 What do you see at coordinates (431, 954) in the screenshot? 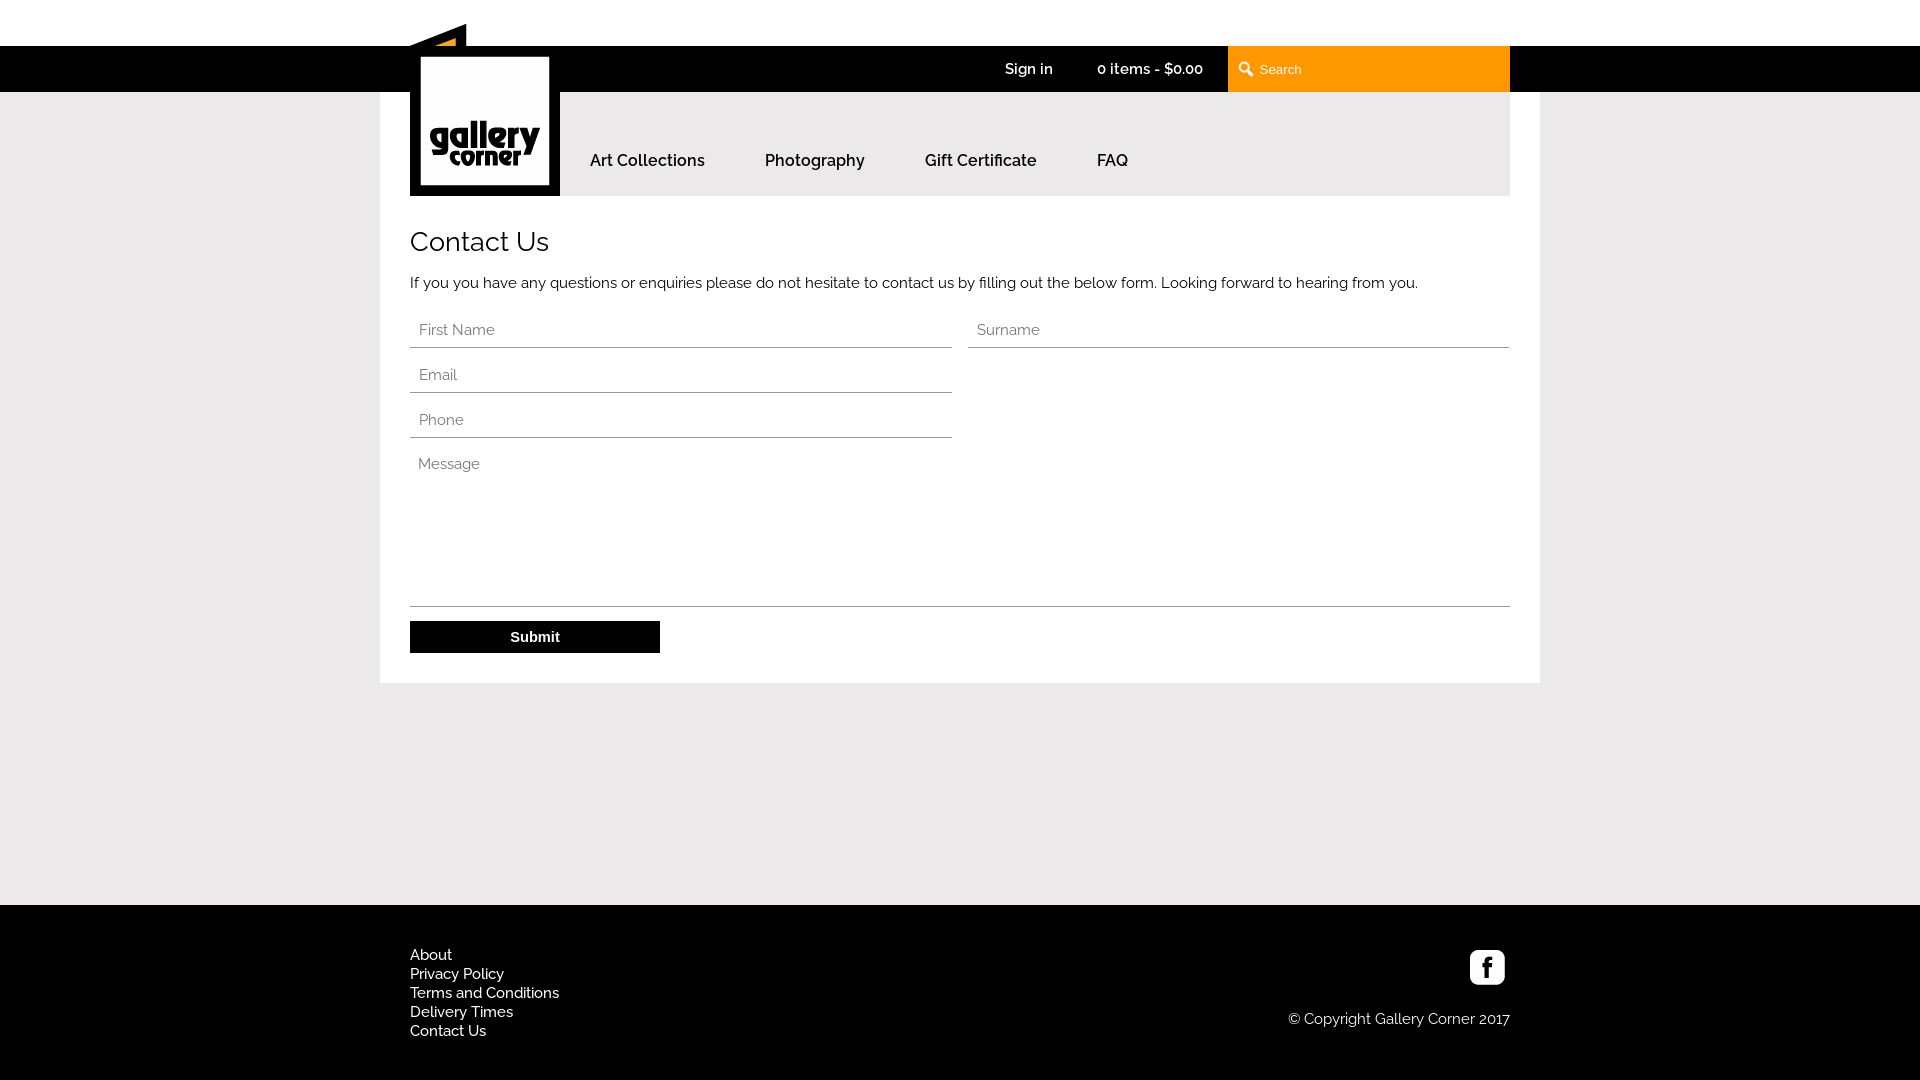
I see `About` at bounding box center [431, 954].